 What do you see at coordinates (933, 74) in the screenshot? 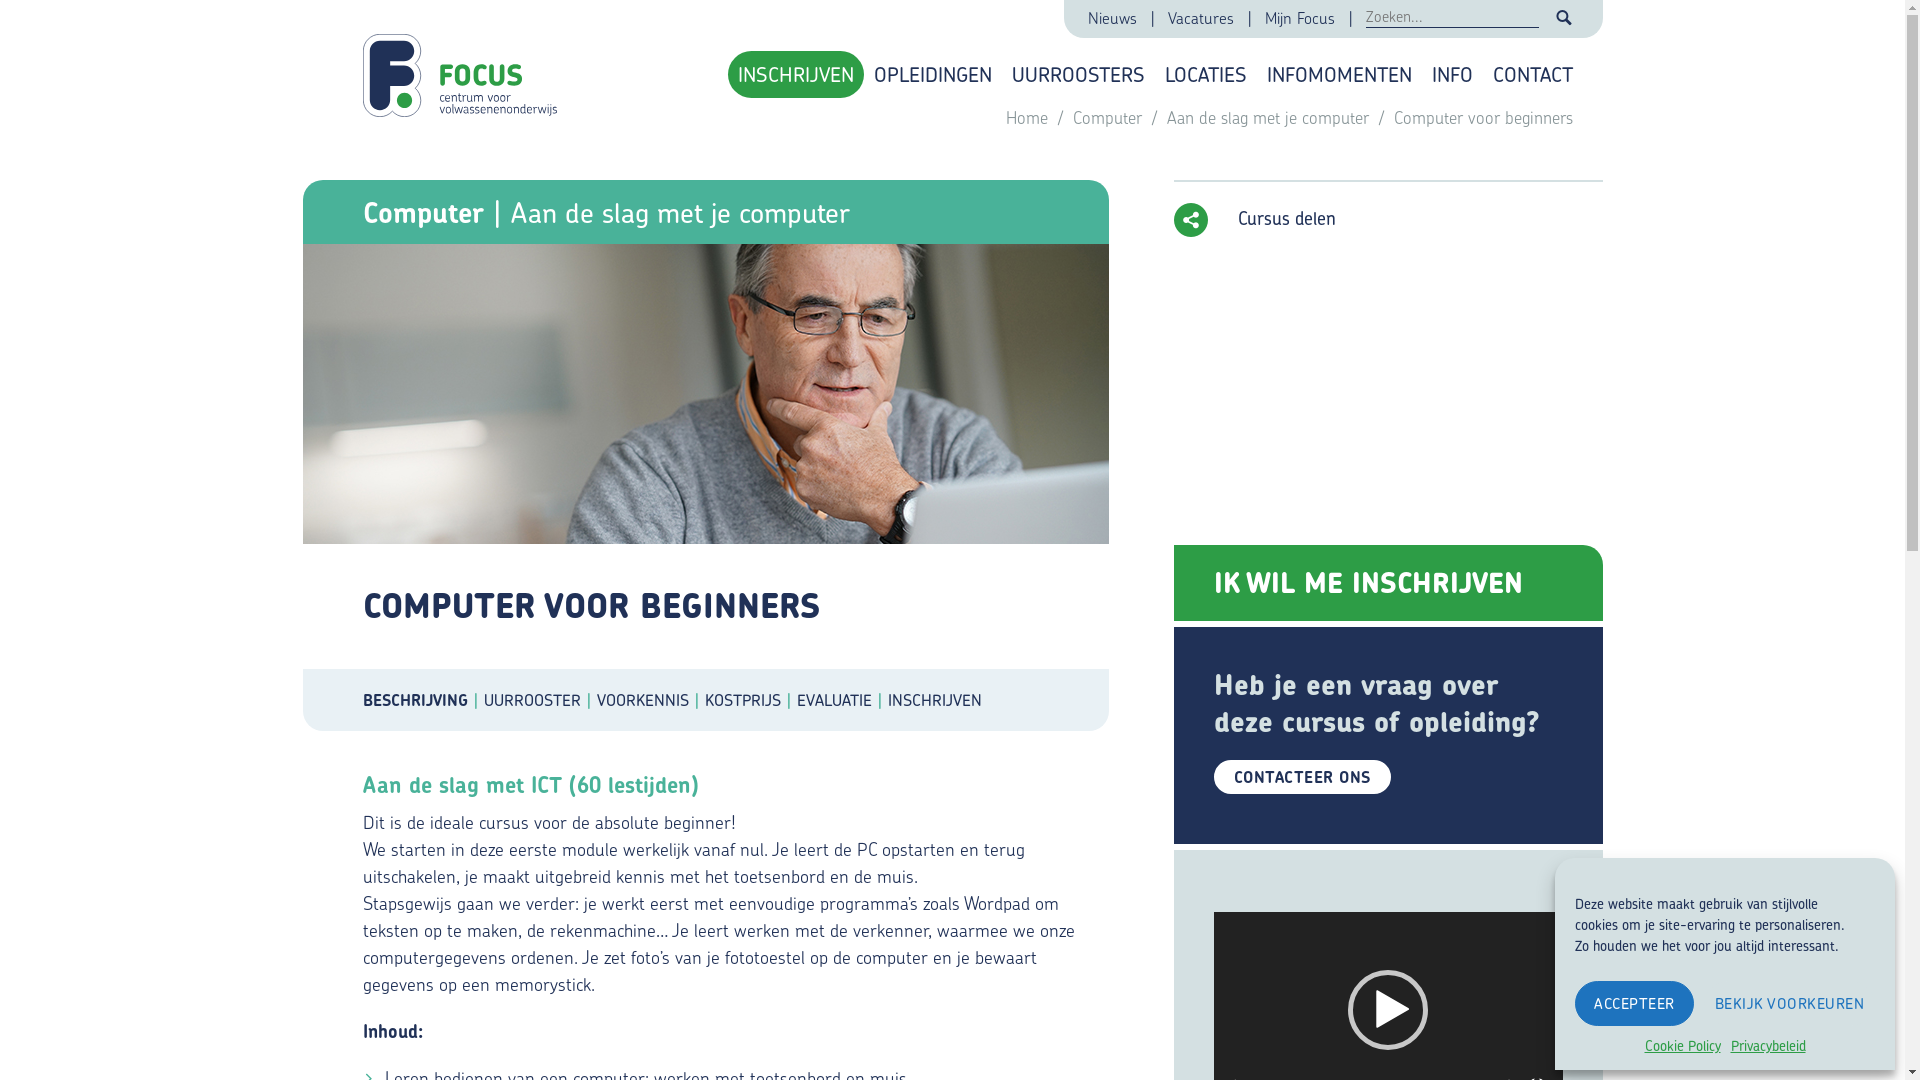
I see `OPLEIDINGEN` at bounding box center [933, 74].